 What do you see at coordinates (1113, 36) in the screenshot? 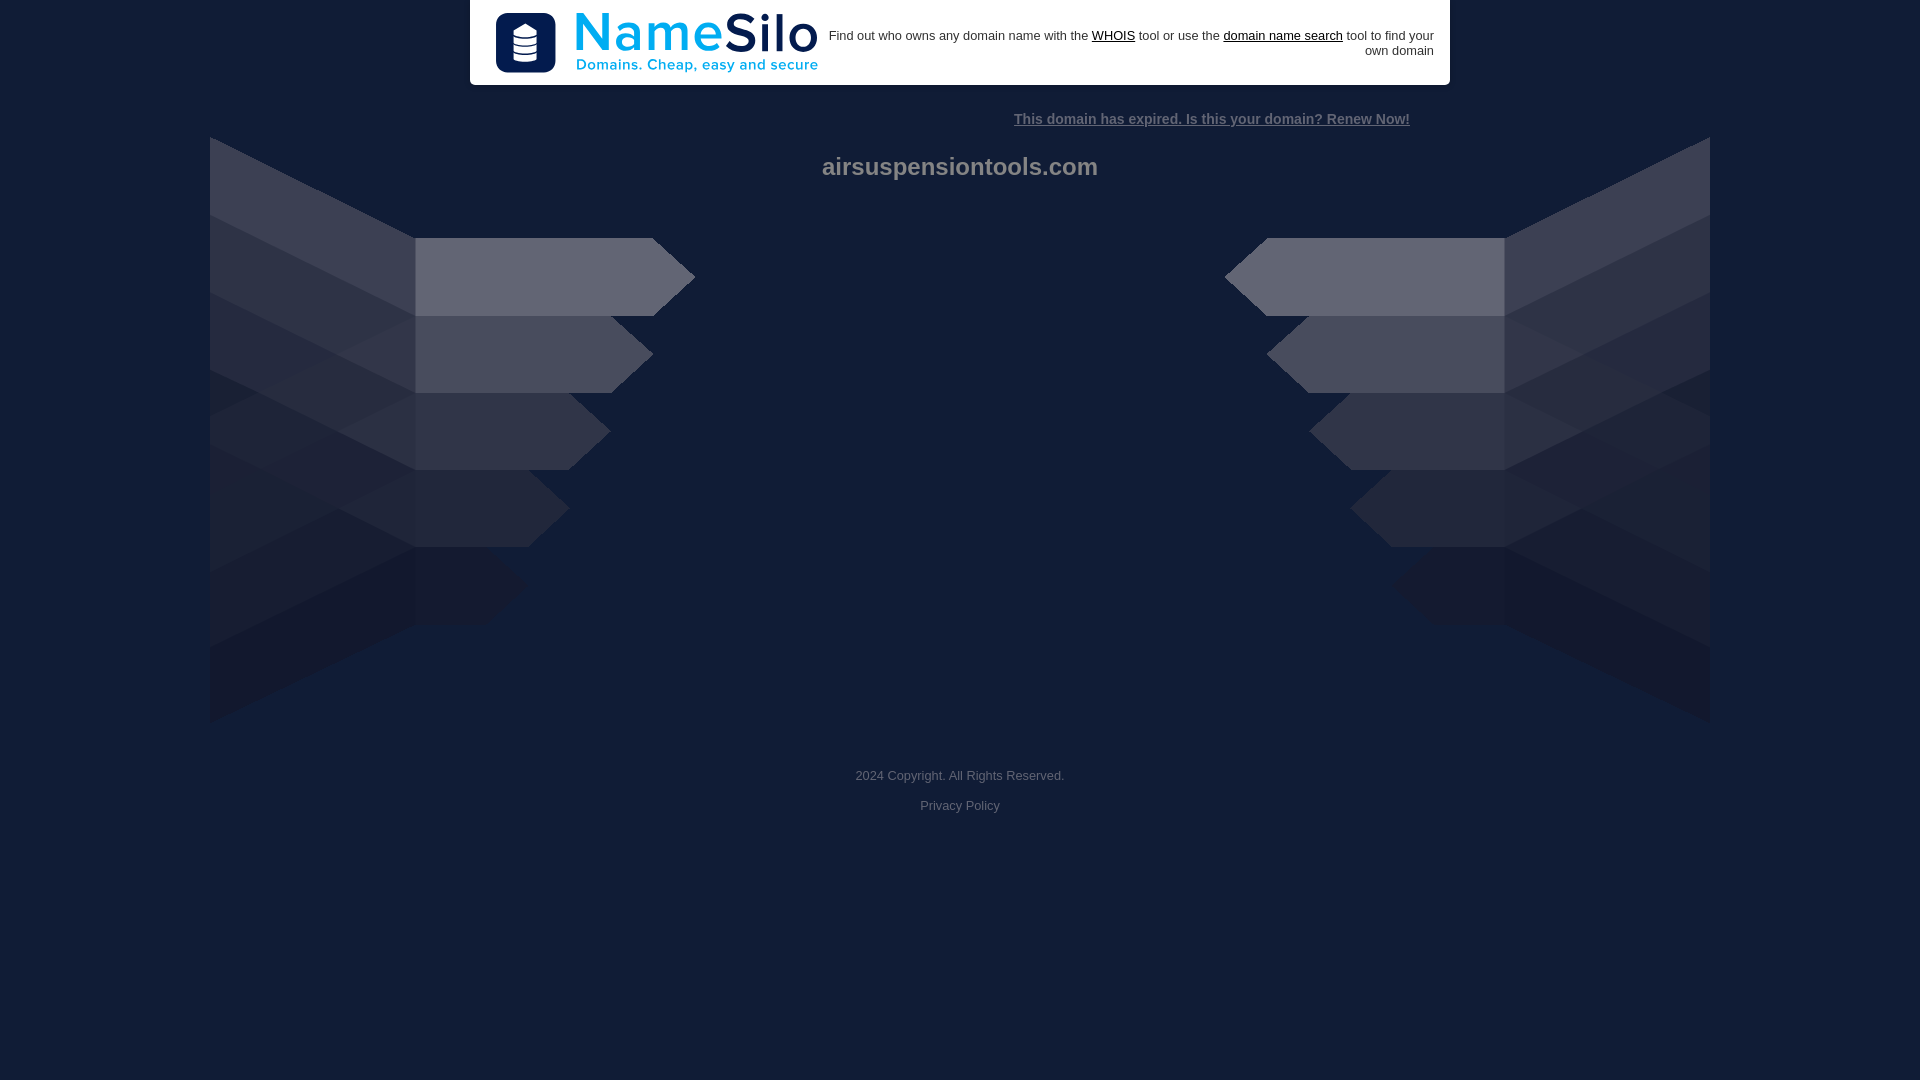
I see `WHOIS` at bounding box center [1113, 36].